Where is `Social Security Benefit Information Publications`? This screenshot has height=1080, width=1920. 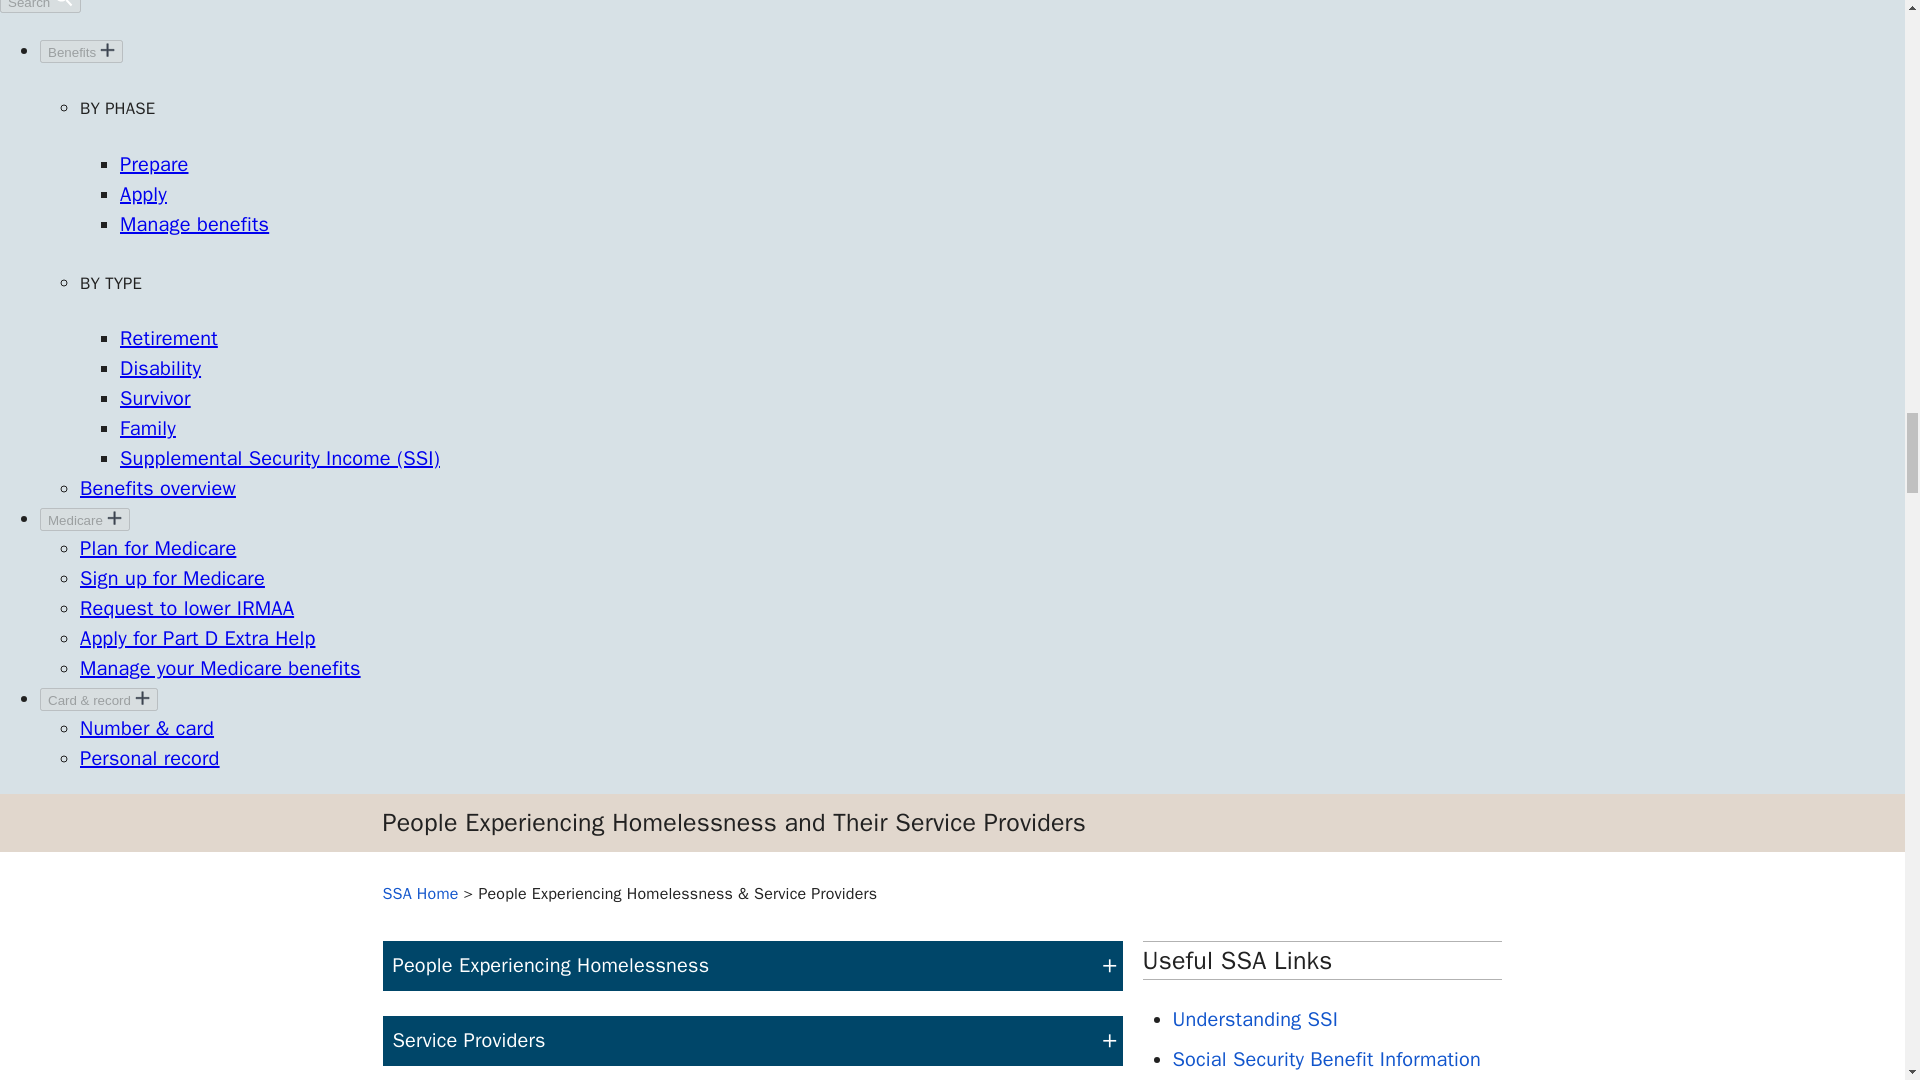
Social Security Benefit Information Publications is located at coordinates (1326, 1063).